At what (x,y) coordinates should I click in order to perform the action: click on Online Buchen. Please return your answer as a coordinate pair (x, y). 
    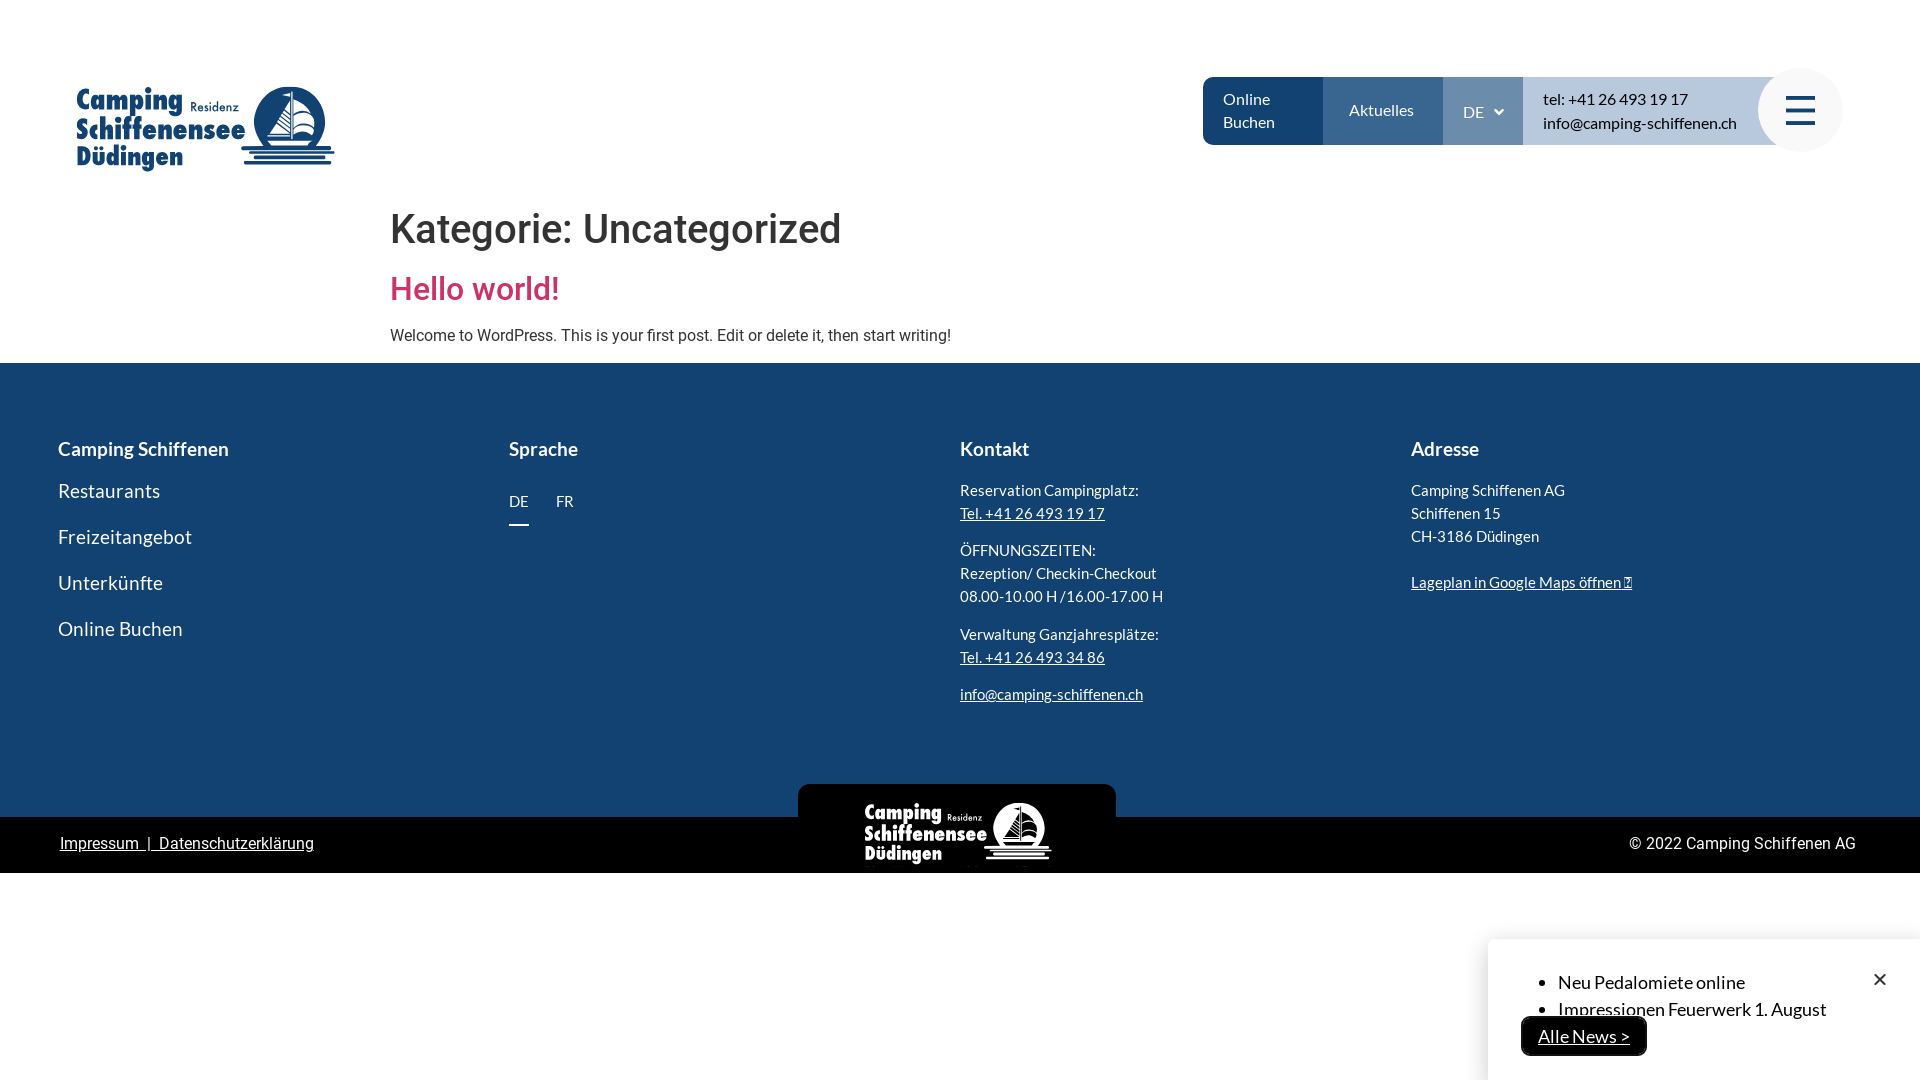
    Looking at the image, I should click on (283, 629).